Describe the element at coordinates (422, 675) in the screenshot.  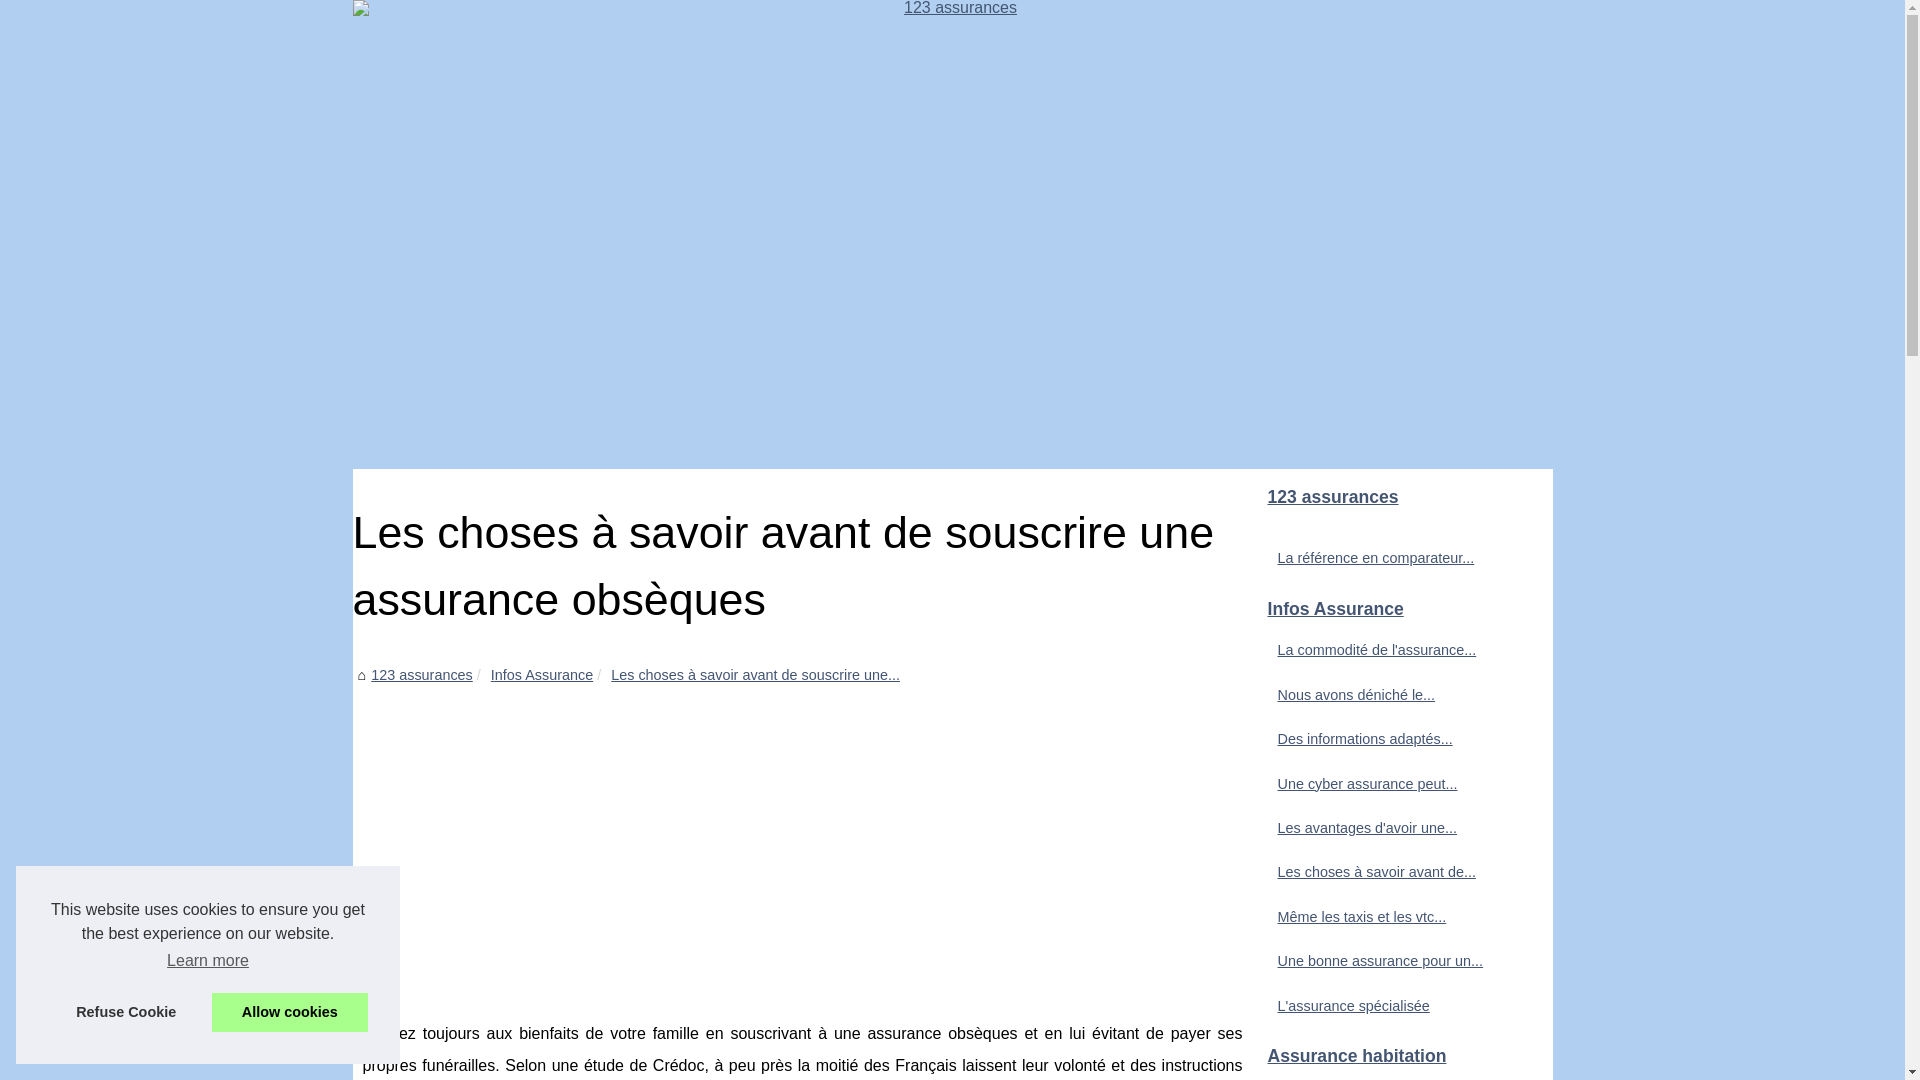
I see `123 assurances` at that location.